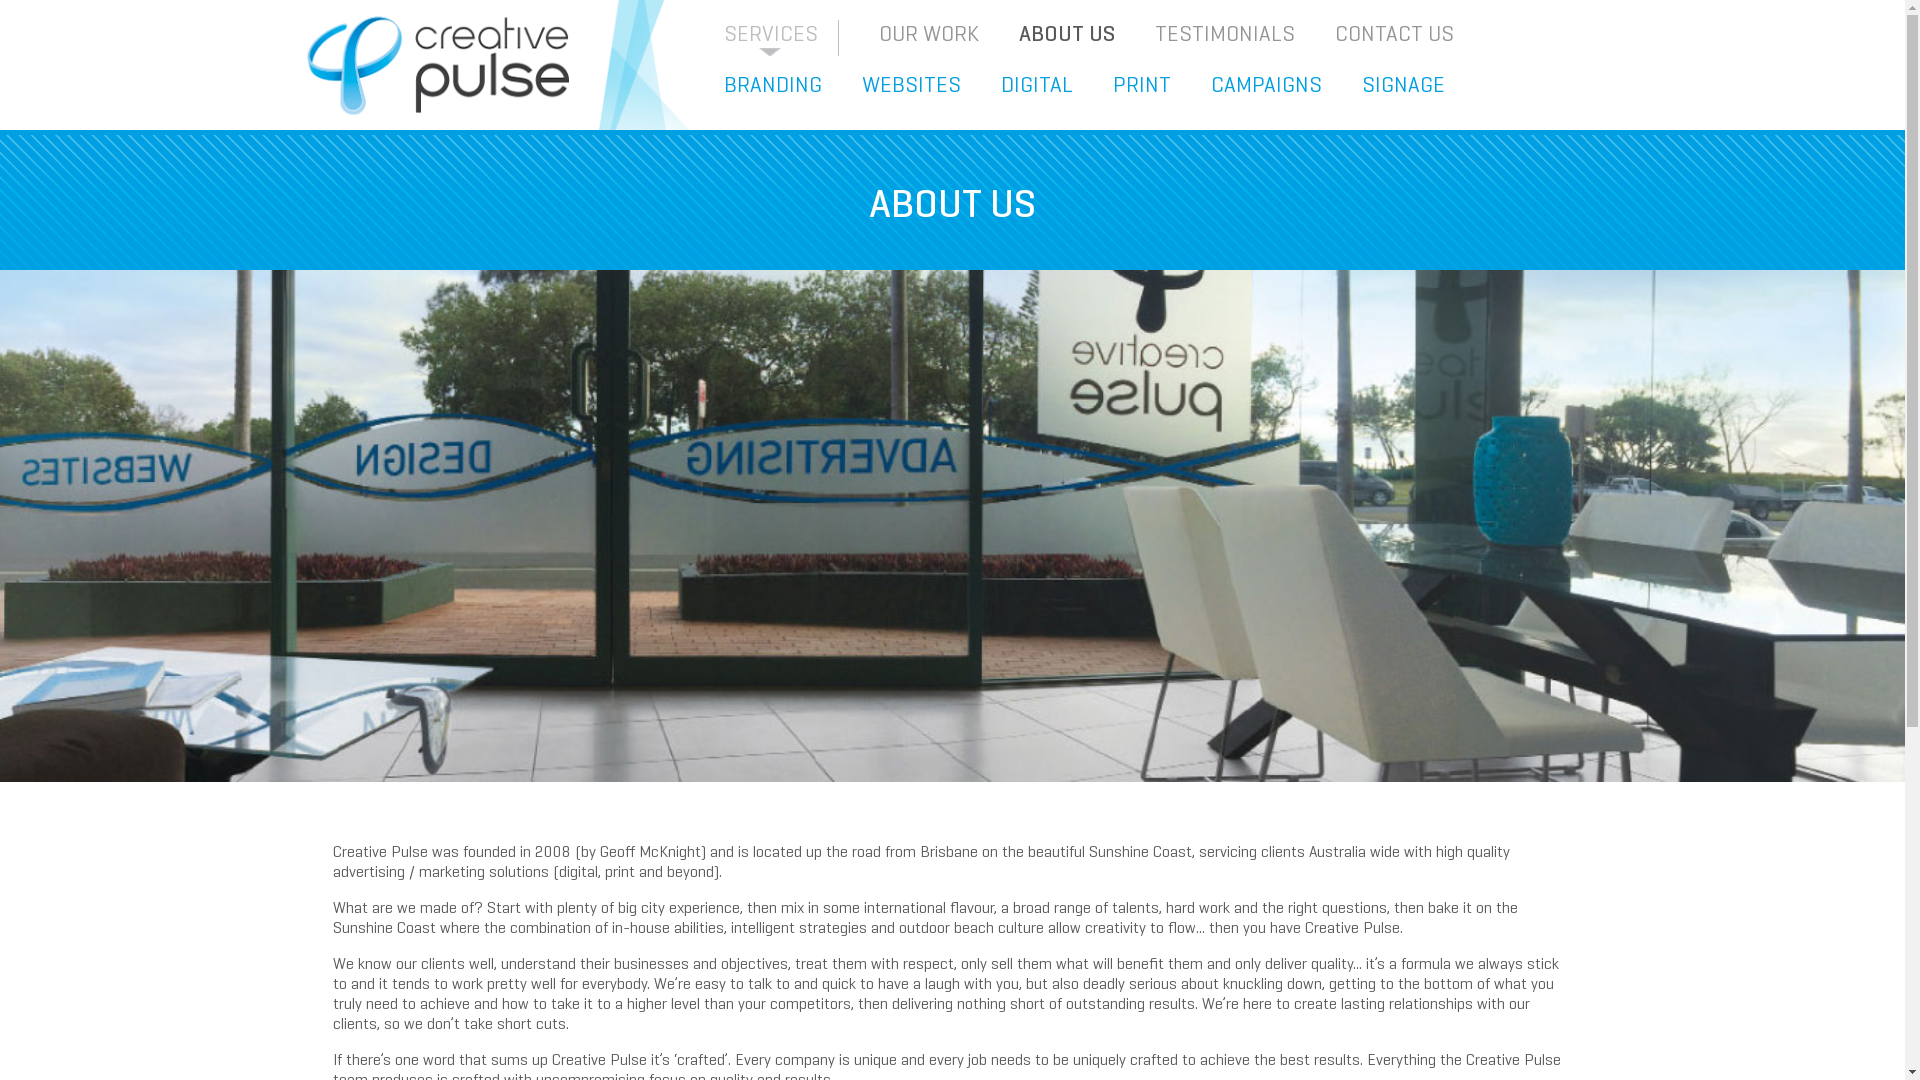  Describe the element at coordinates (1036, 84) in the screenshot. I see `DIGITAL` at that location.